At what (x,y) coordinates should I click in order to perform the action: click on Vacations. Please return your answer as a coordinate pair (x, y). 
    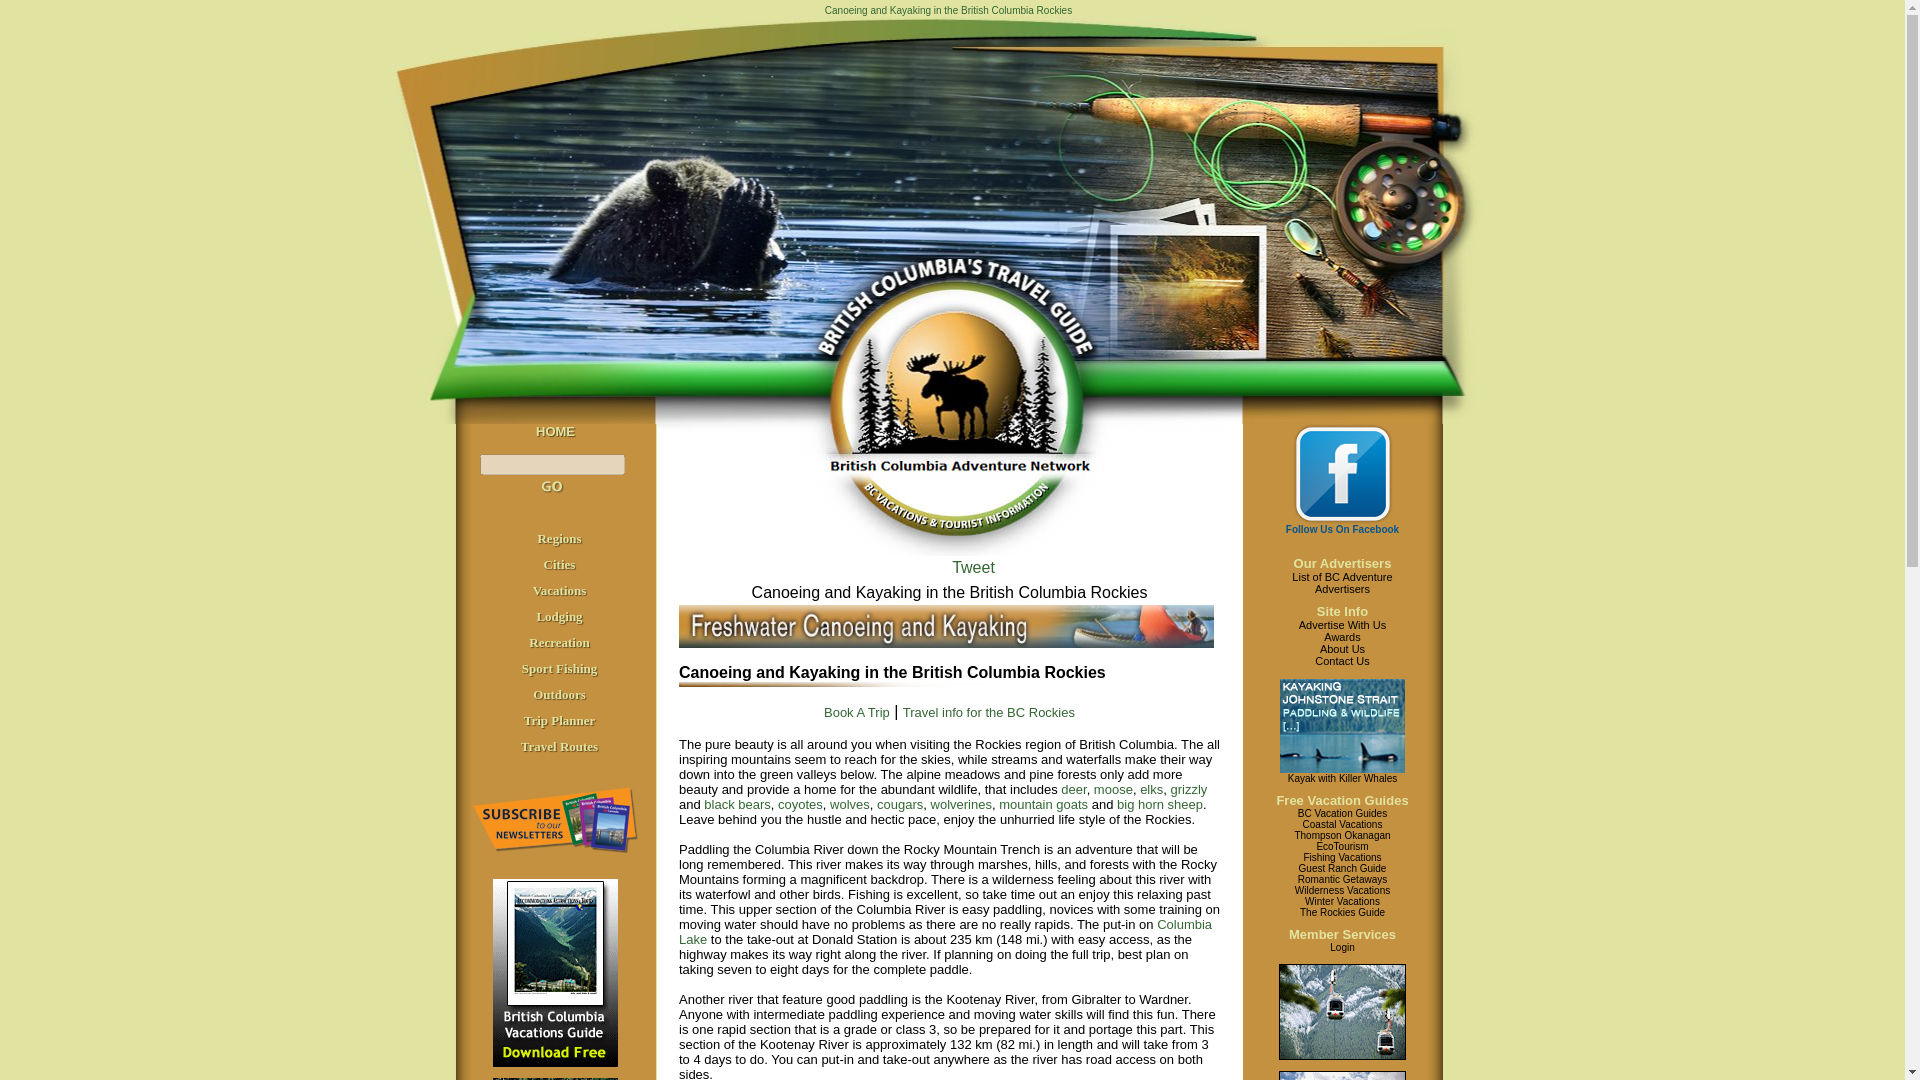
    Looking at the image, I should click on (560, 590).